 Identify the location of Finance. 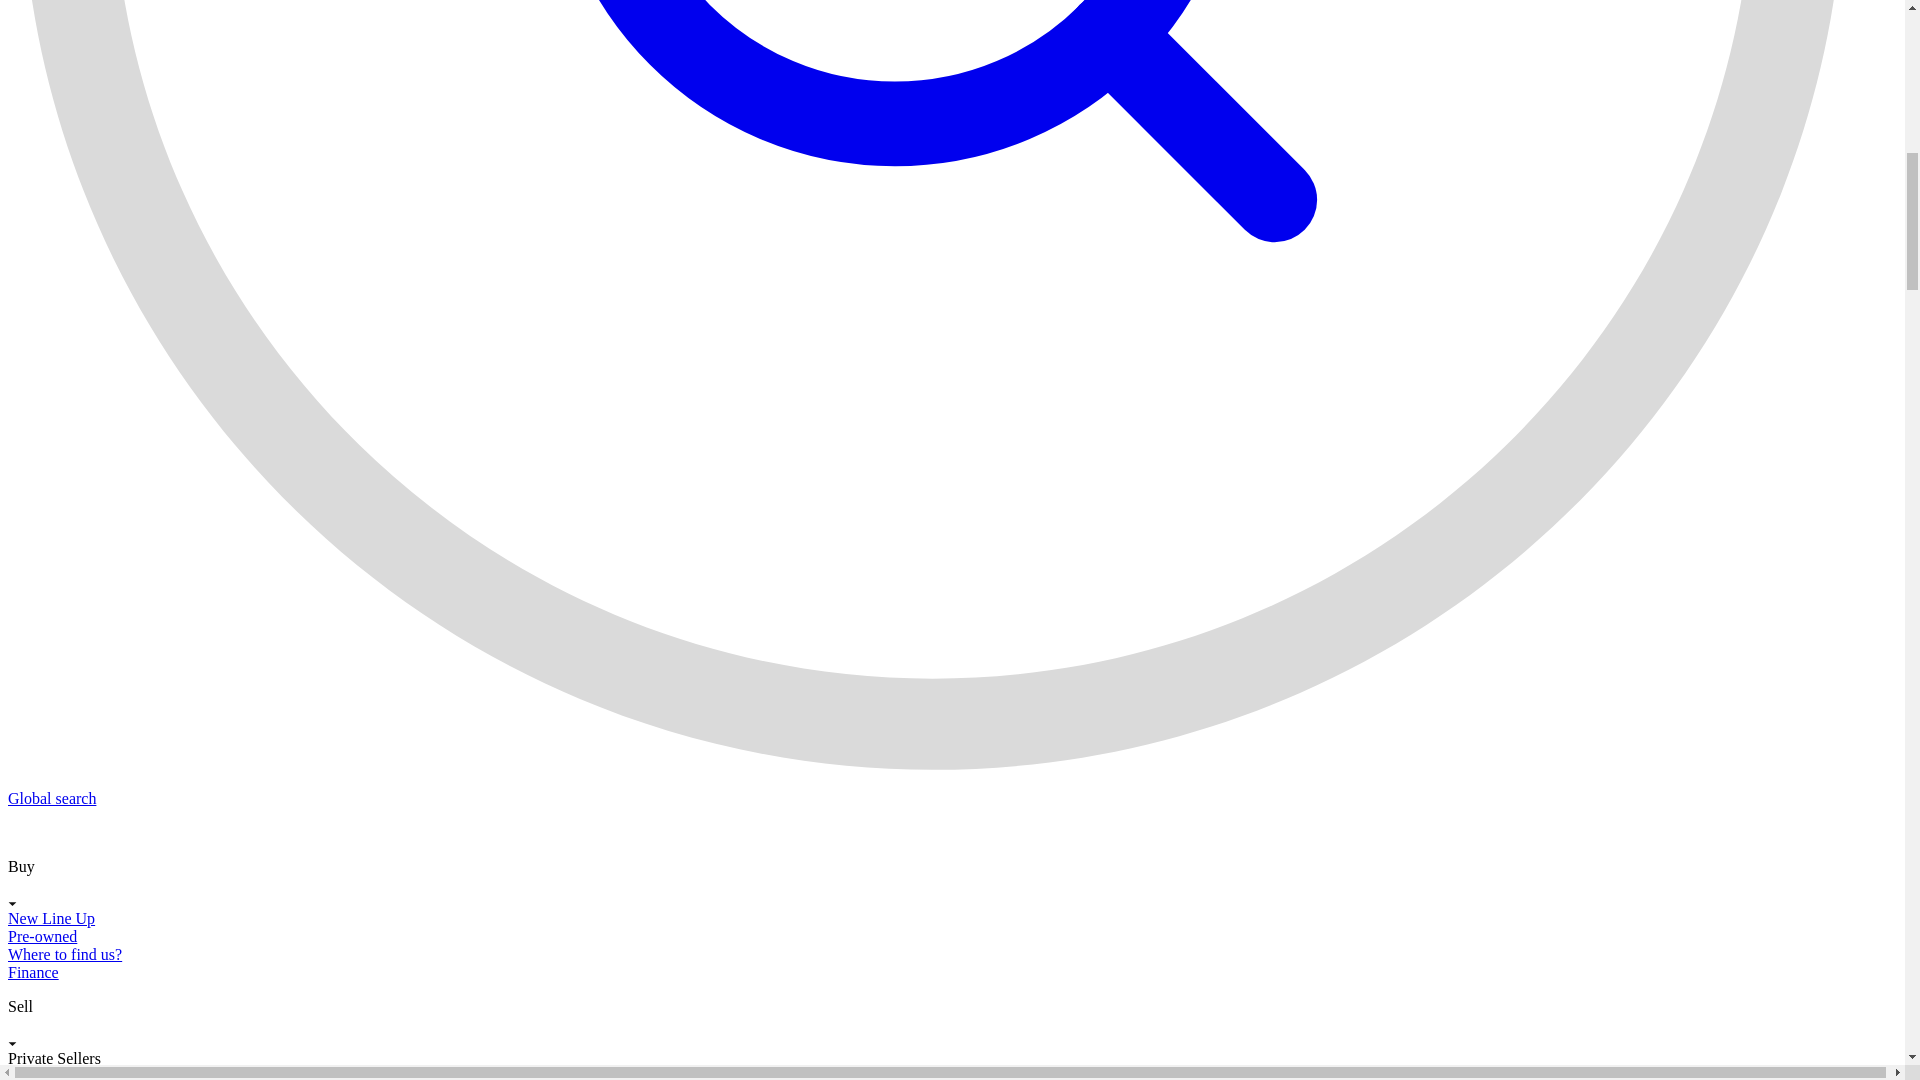
(33, 972).